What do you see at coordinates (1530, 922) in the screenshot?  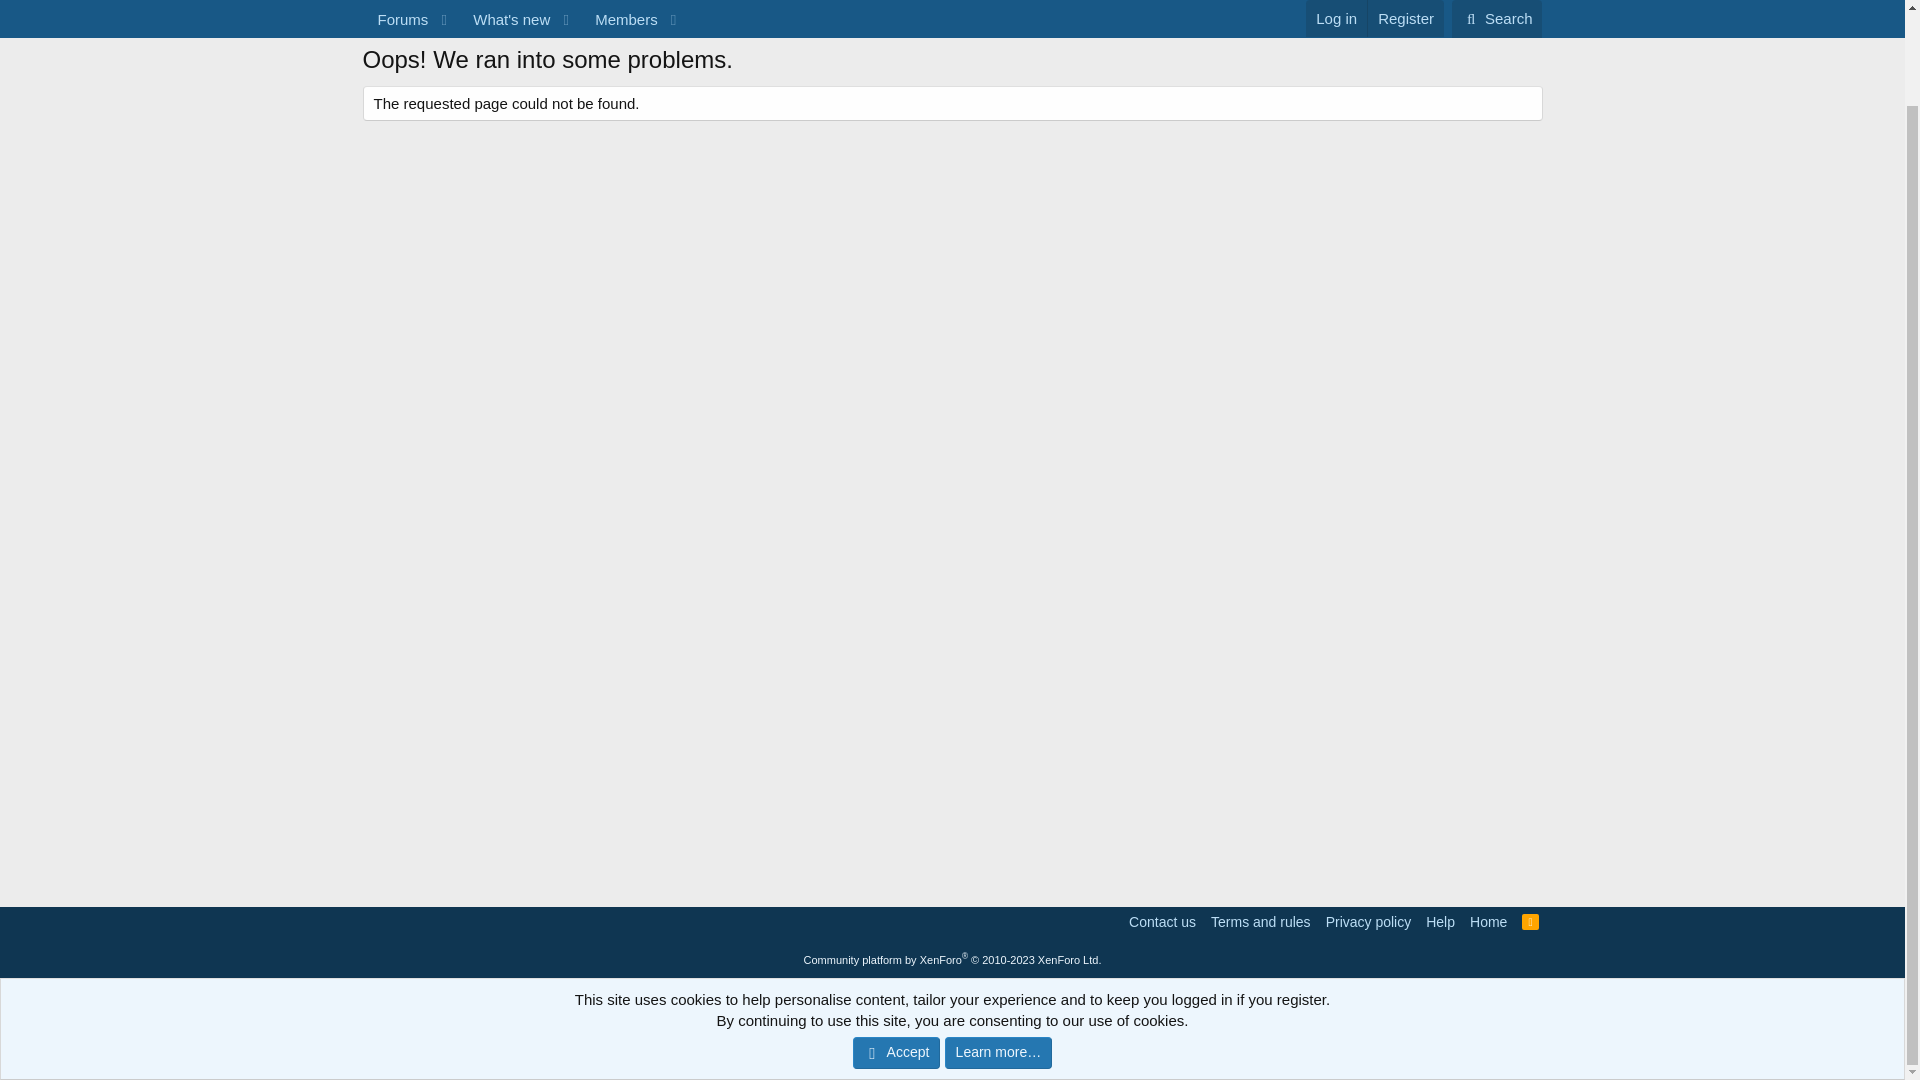 I see `Register` at bounding box center [1530, 922].